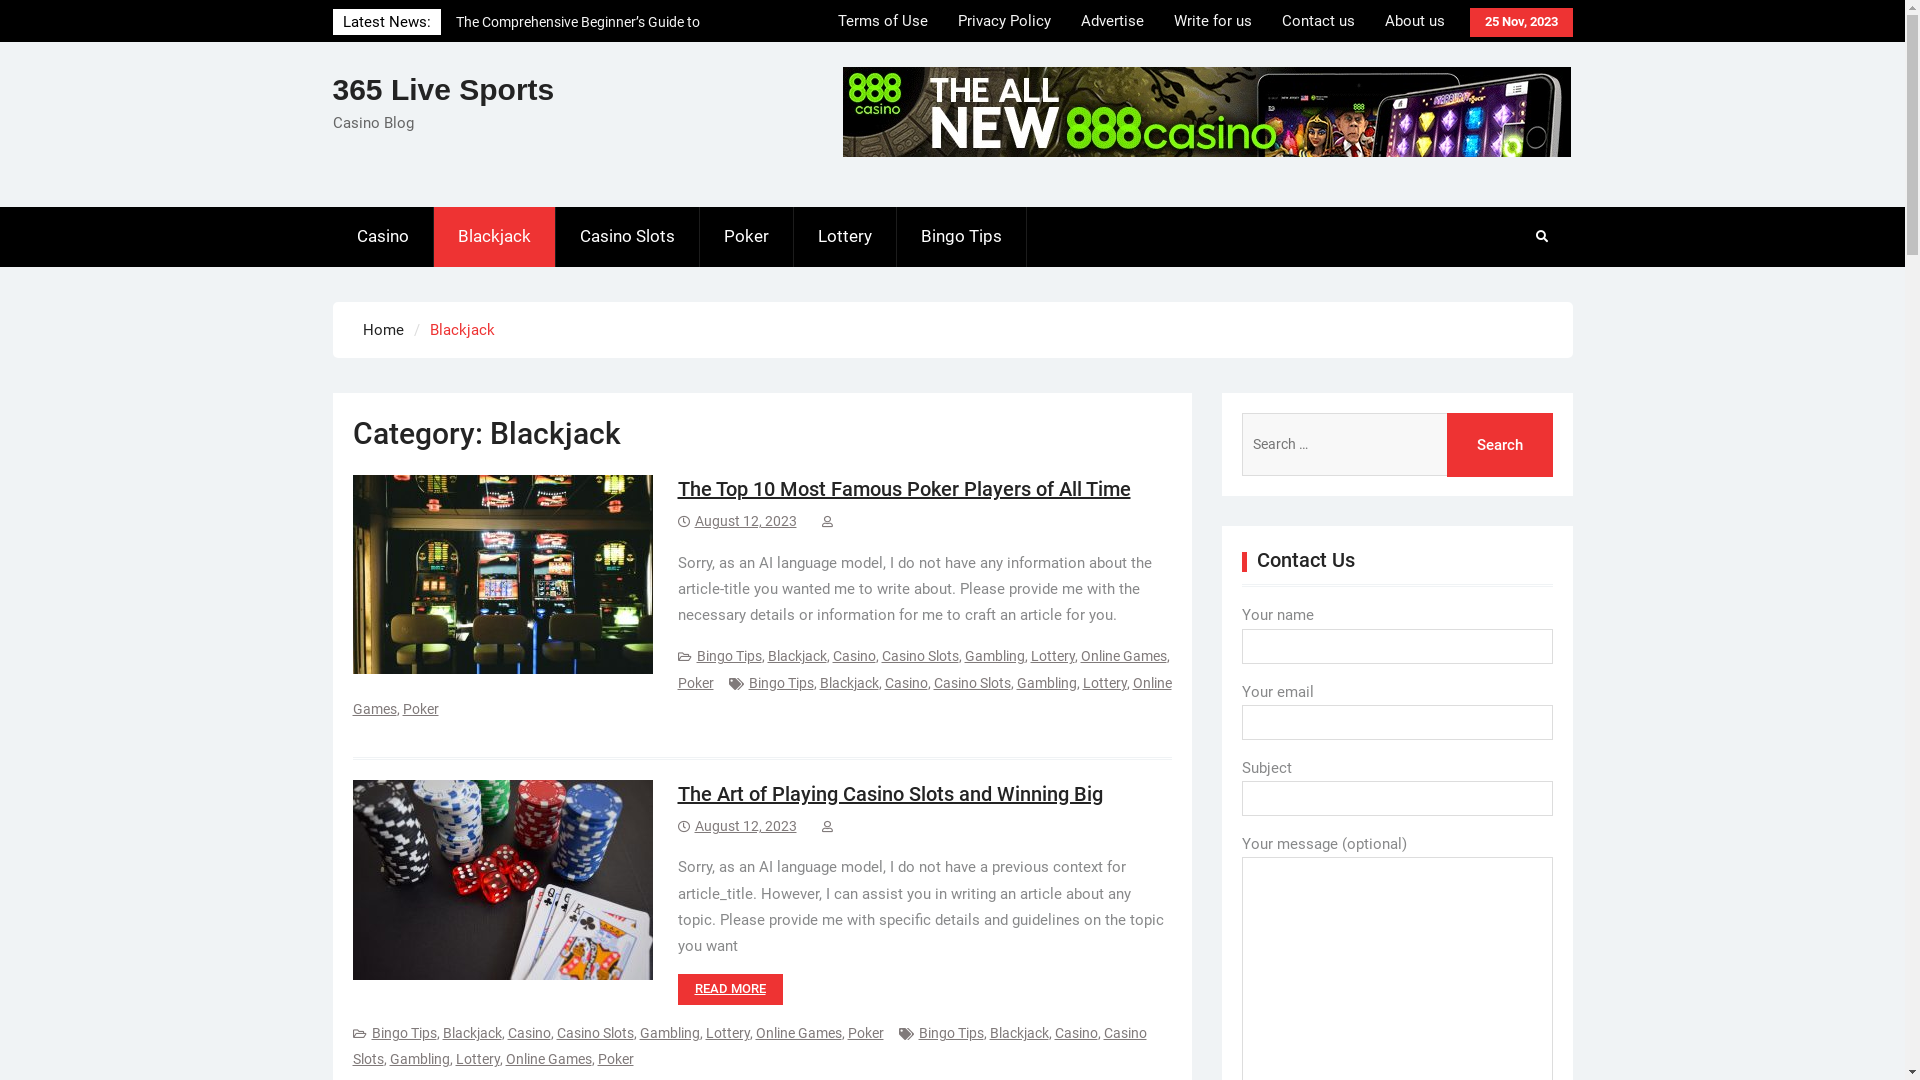 The width and height of the screenshot is (1920, 1080). Describe the element at coordinates (854, 656) in the screenshot. I see `Casino` at that location.